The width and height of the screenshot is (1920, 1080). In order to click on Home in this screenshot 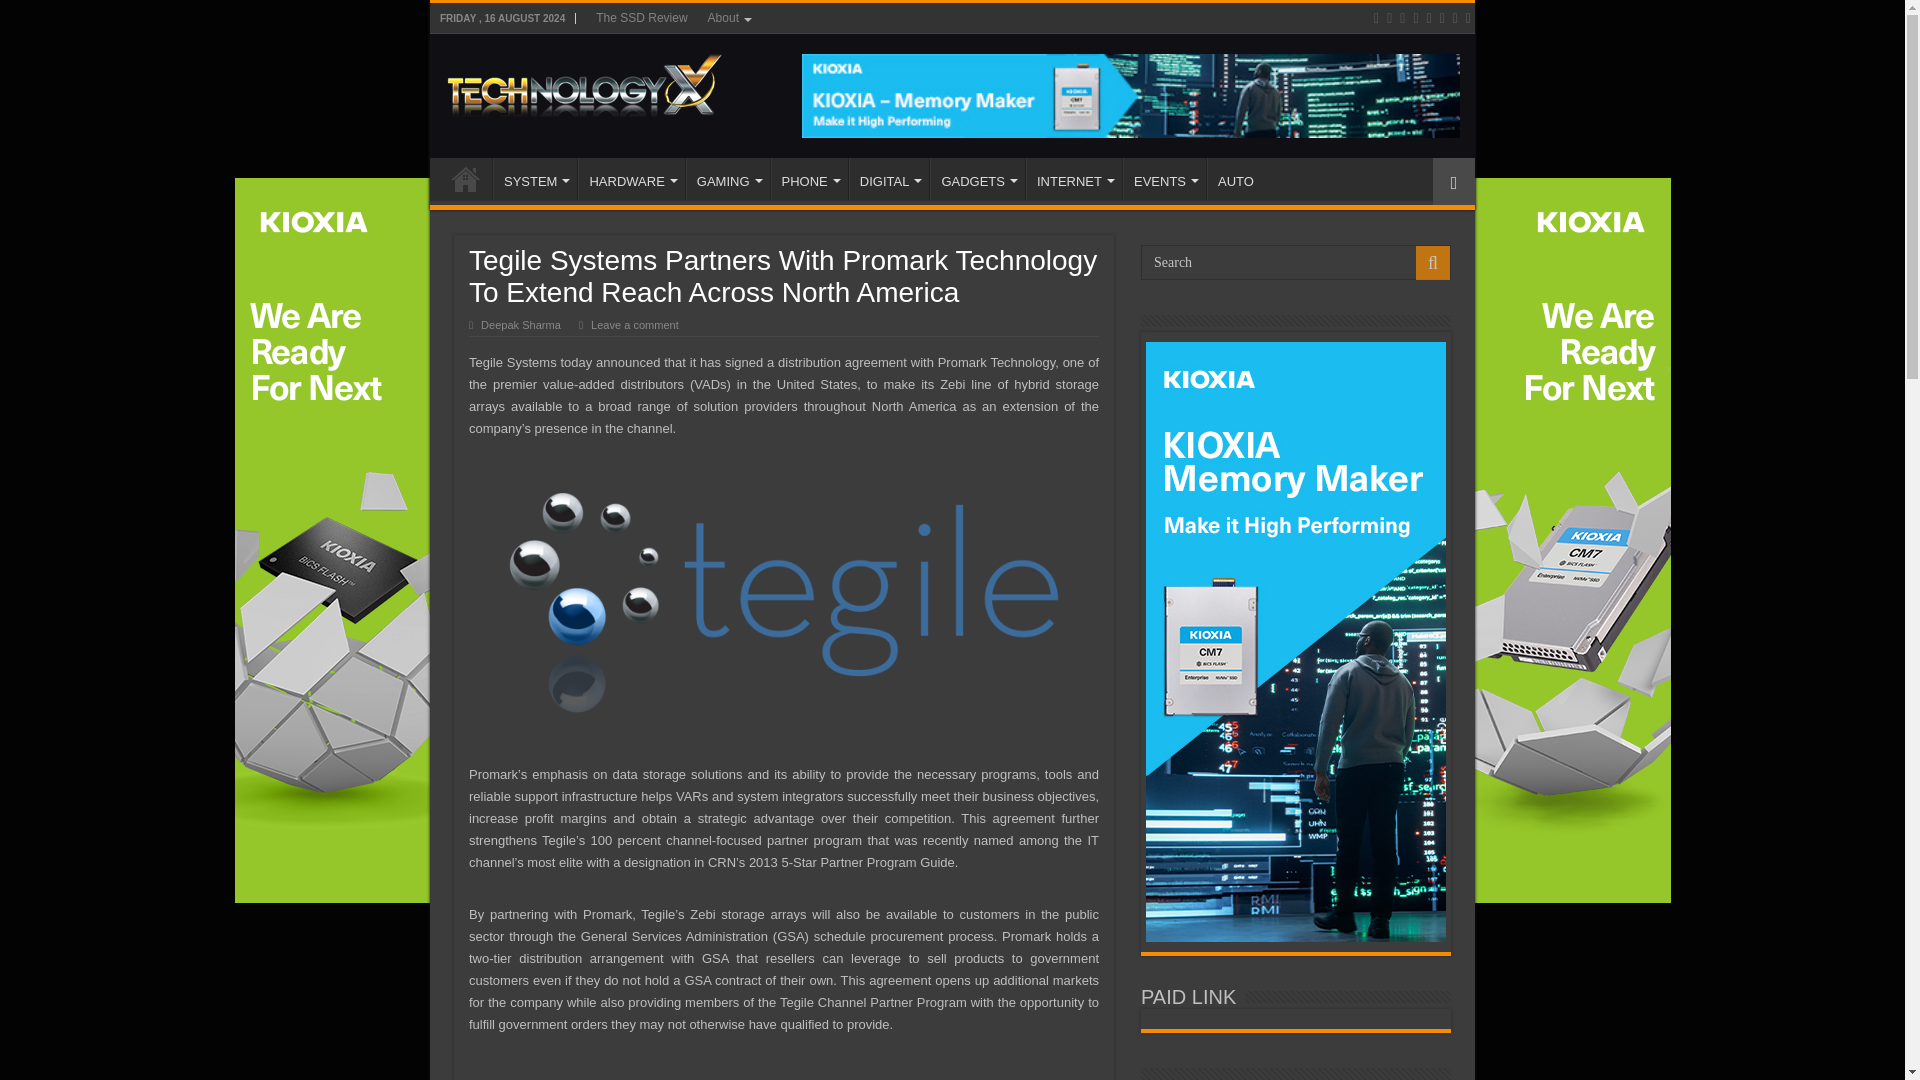, I will do `click(465, 178)`.